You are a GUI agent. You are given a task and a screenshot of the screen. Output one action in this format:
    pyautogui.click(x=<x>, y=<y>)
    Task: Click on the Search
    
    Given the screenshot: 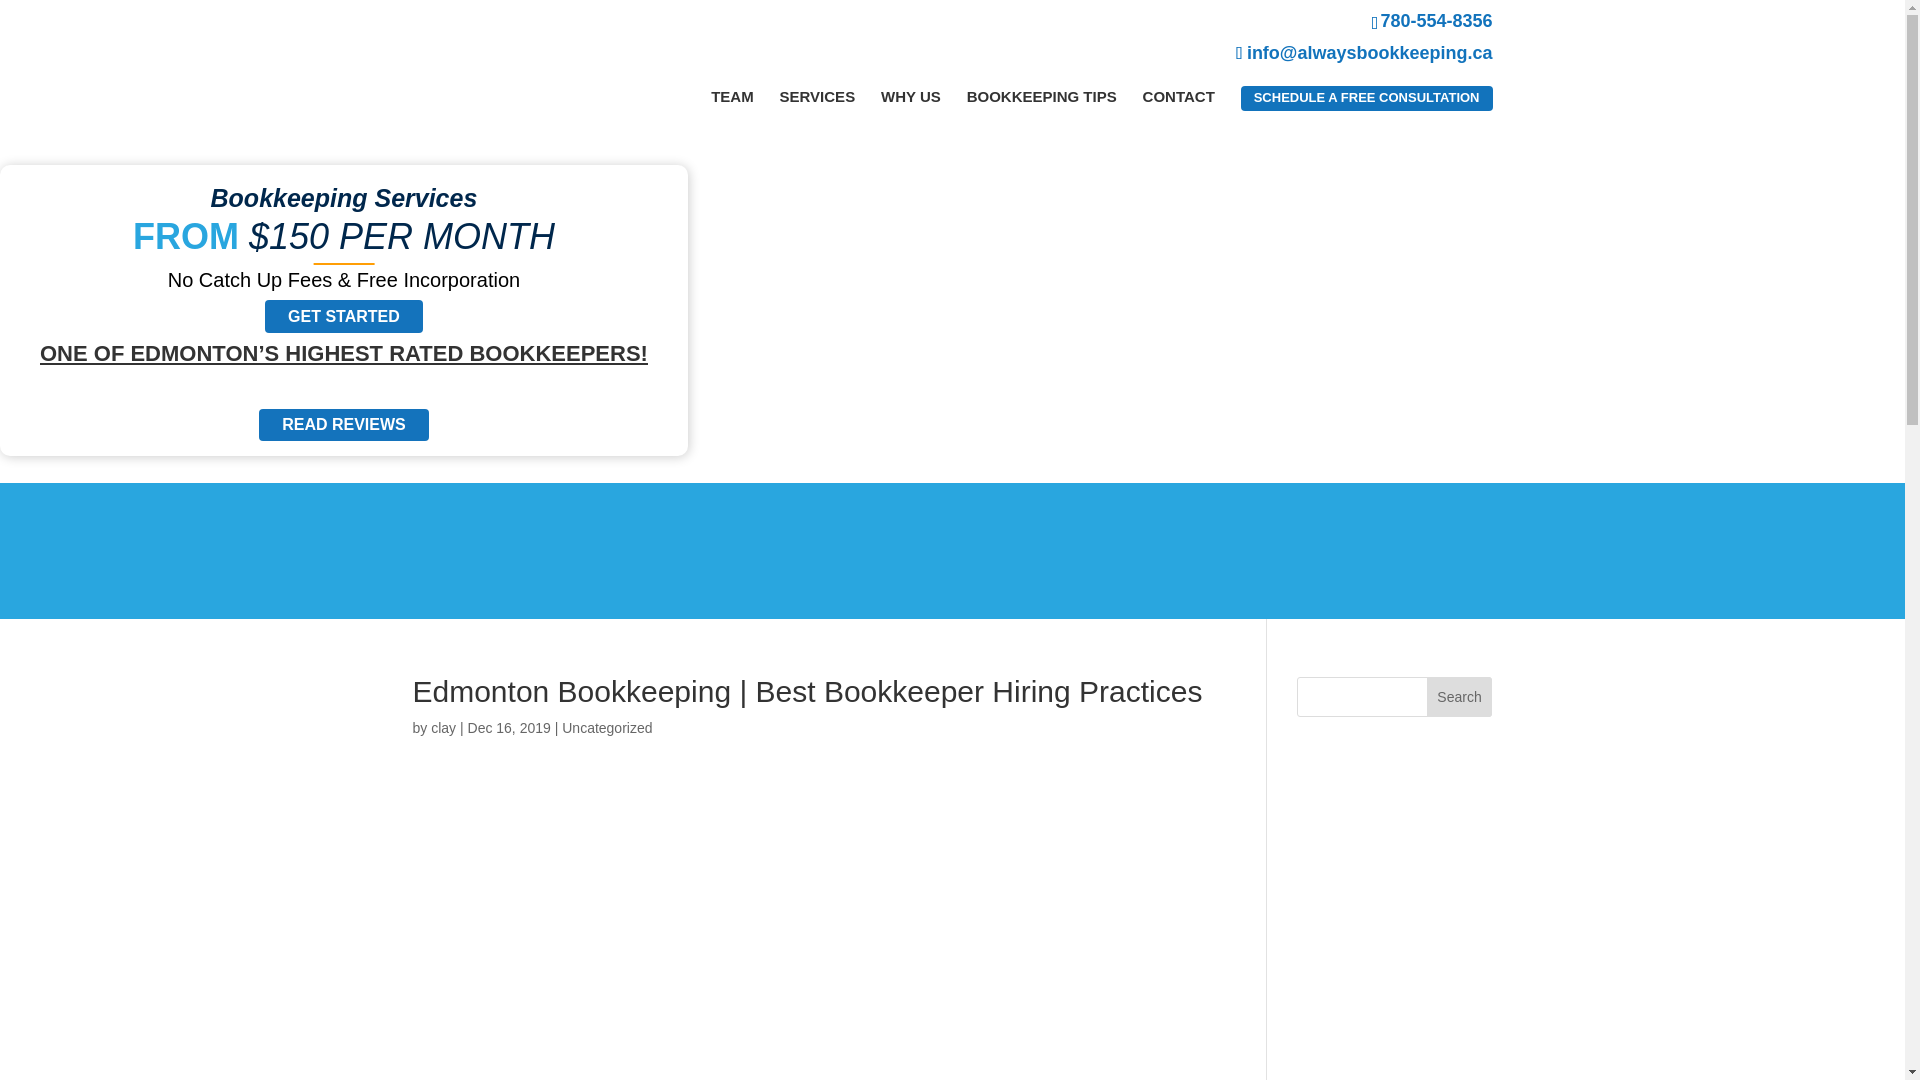 What is the action you would take?
    pyautogui.click(x=1460, y=697)
    